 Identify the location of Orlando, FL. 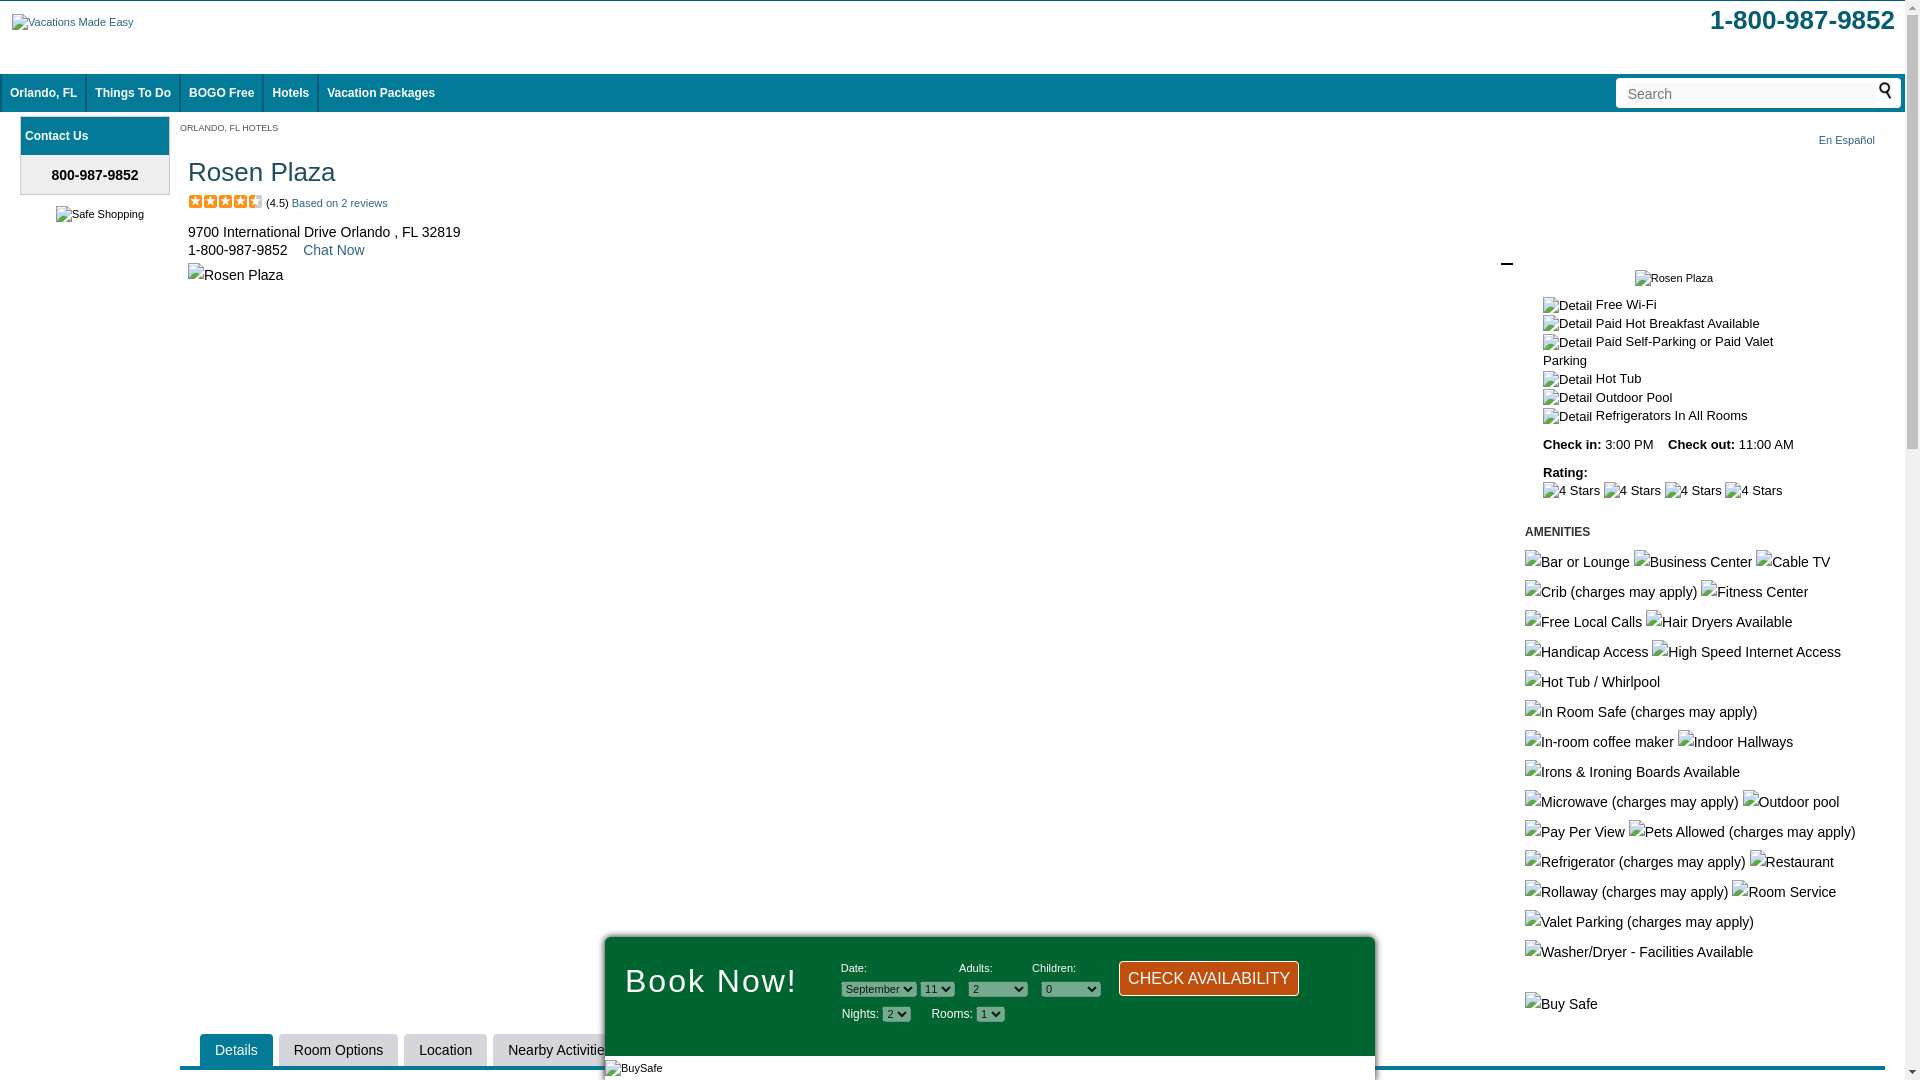
(42, 93).